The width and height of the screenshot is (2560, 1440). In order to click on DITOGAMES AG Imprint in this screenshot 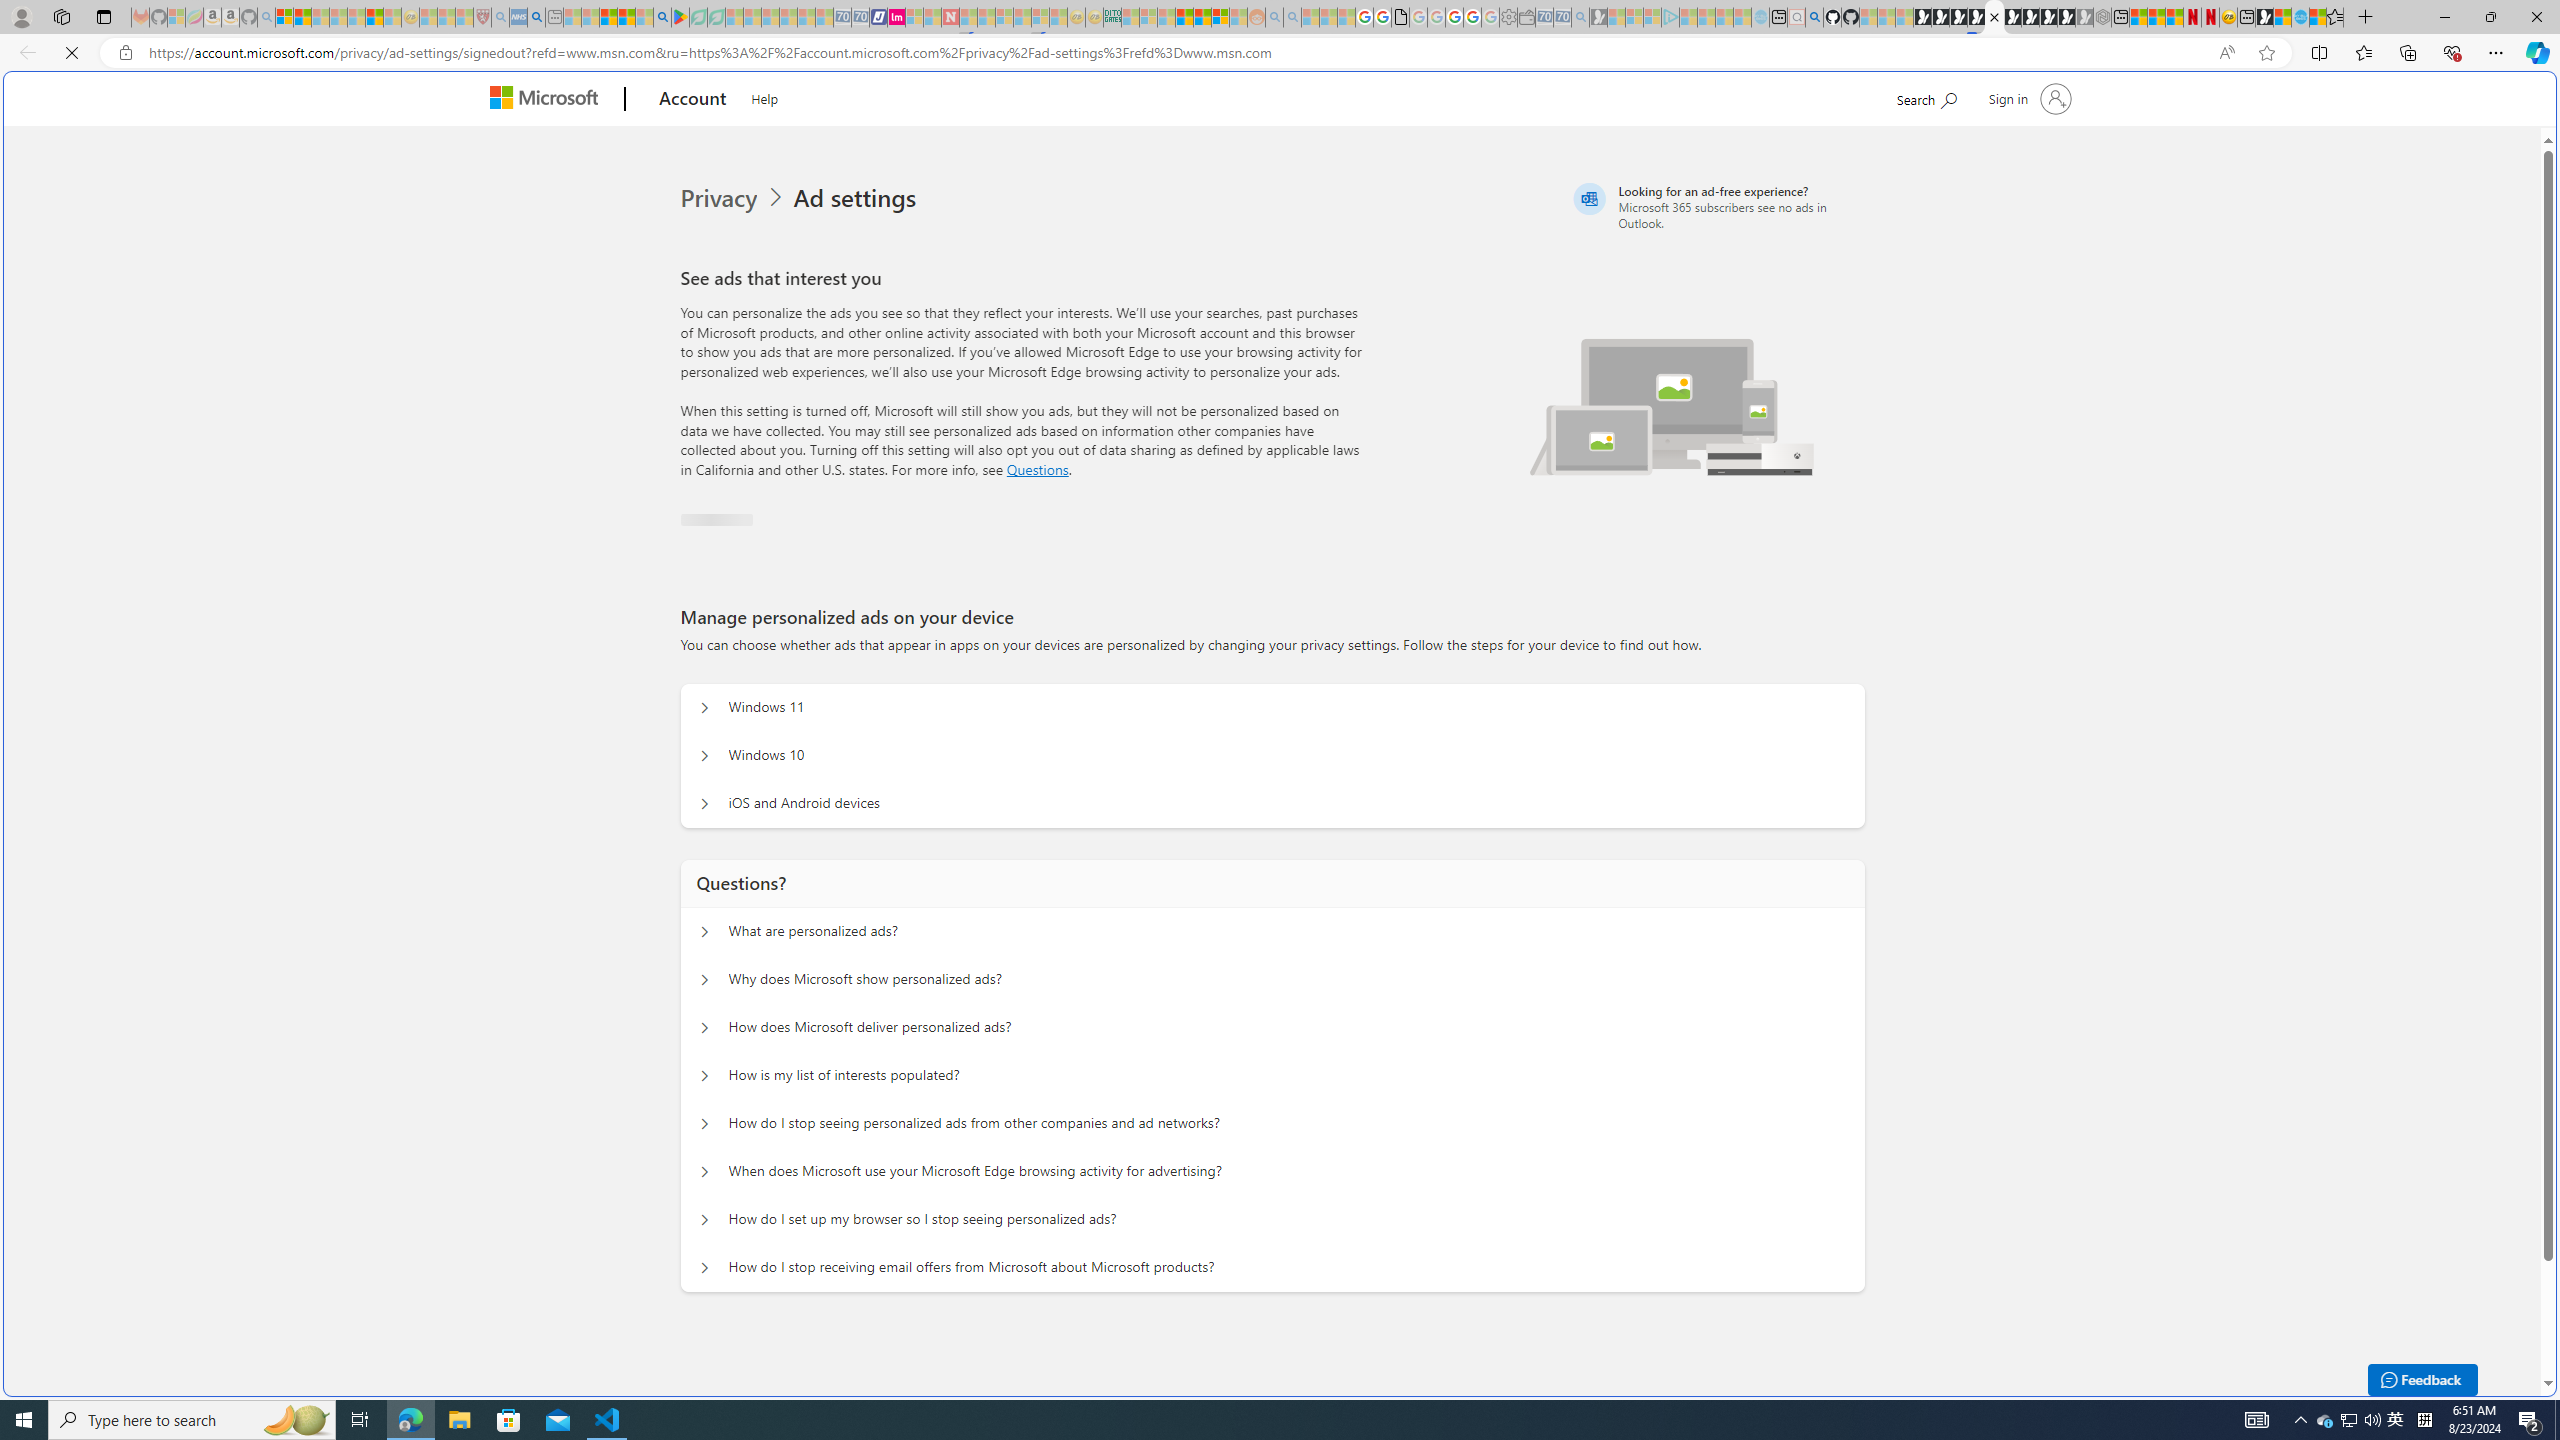, I will do `click(1112, 17)`.